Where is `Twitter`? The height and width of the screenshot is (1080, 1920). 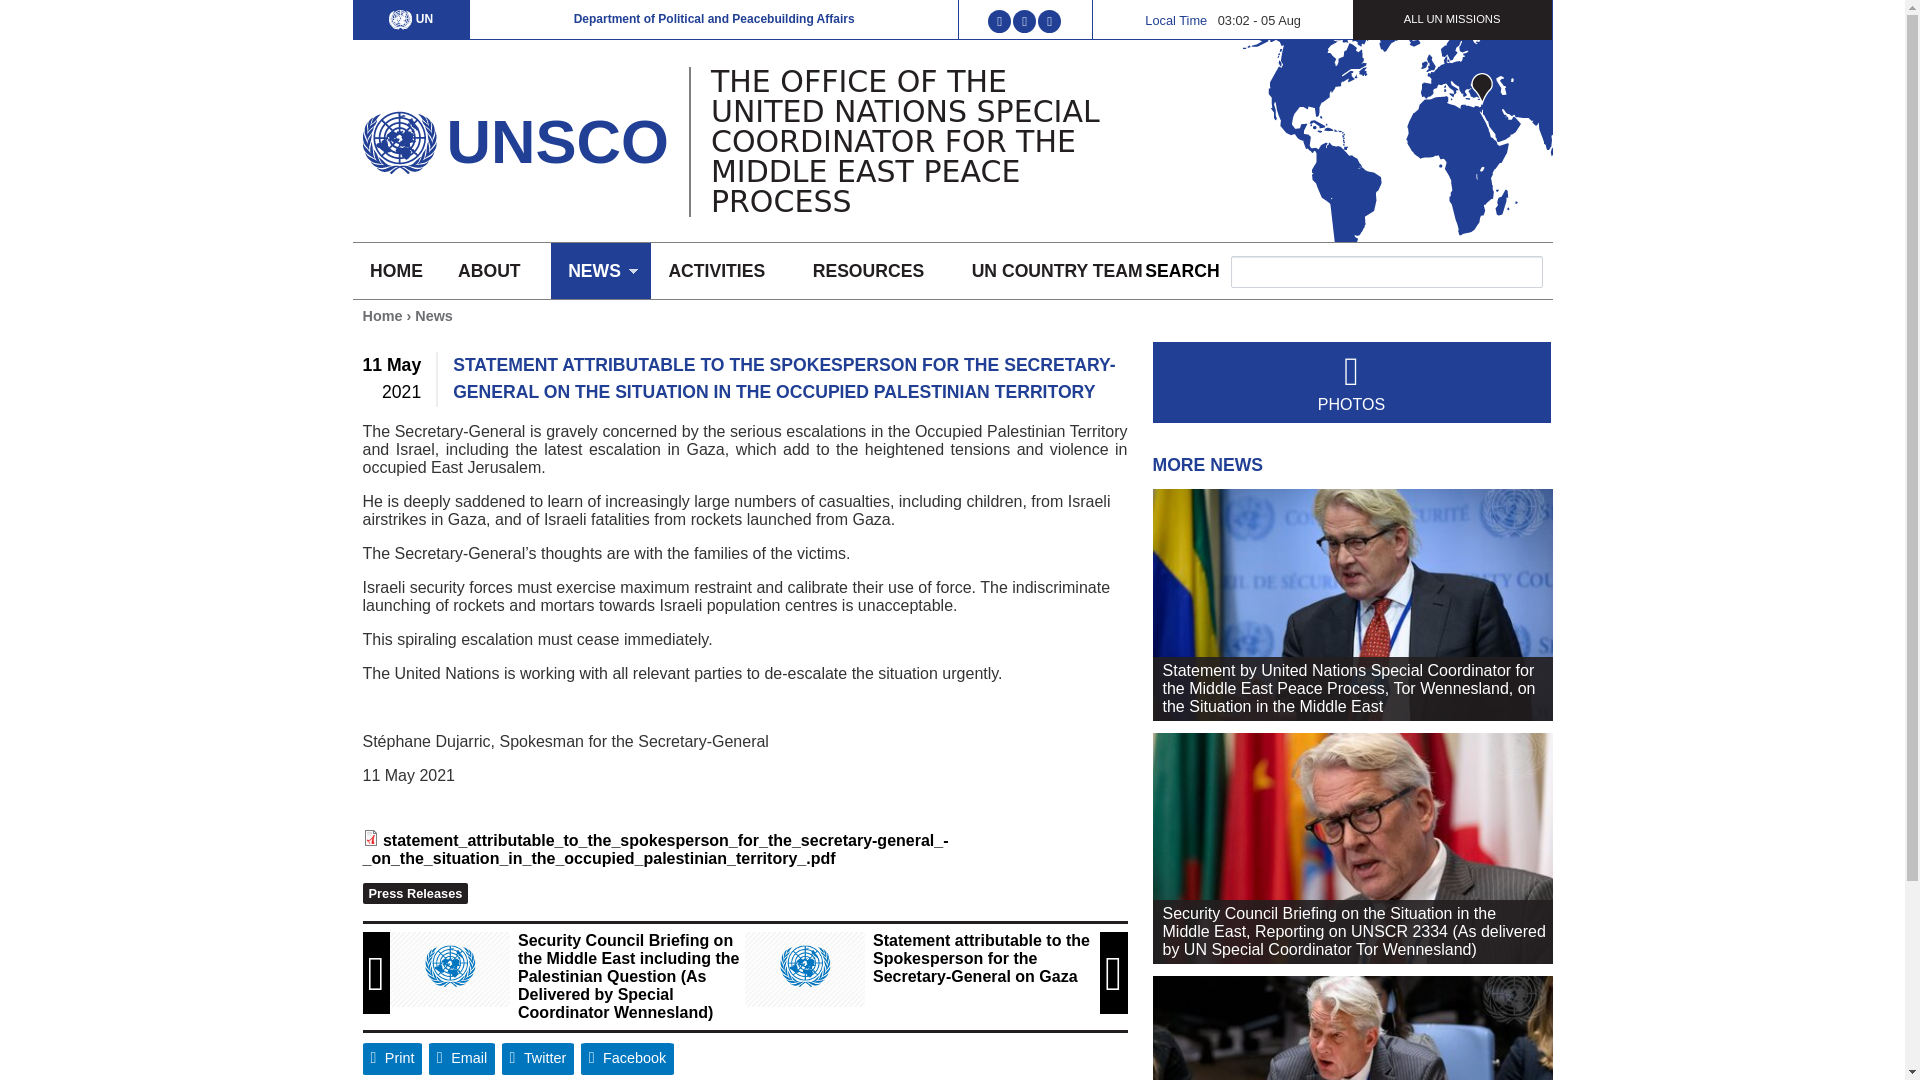
Twitter is located at coordinates (538, 1058).